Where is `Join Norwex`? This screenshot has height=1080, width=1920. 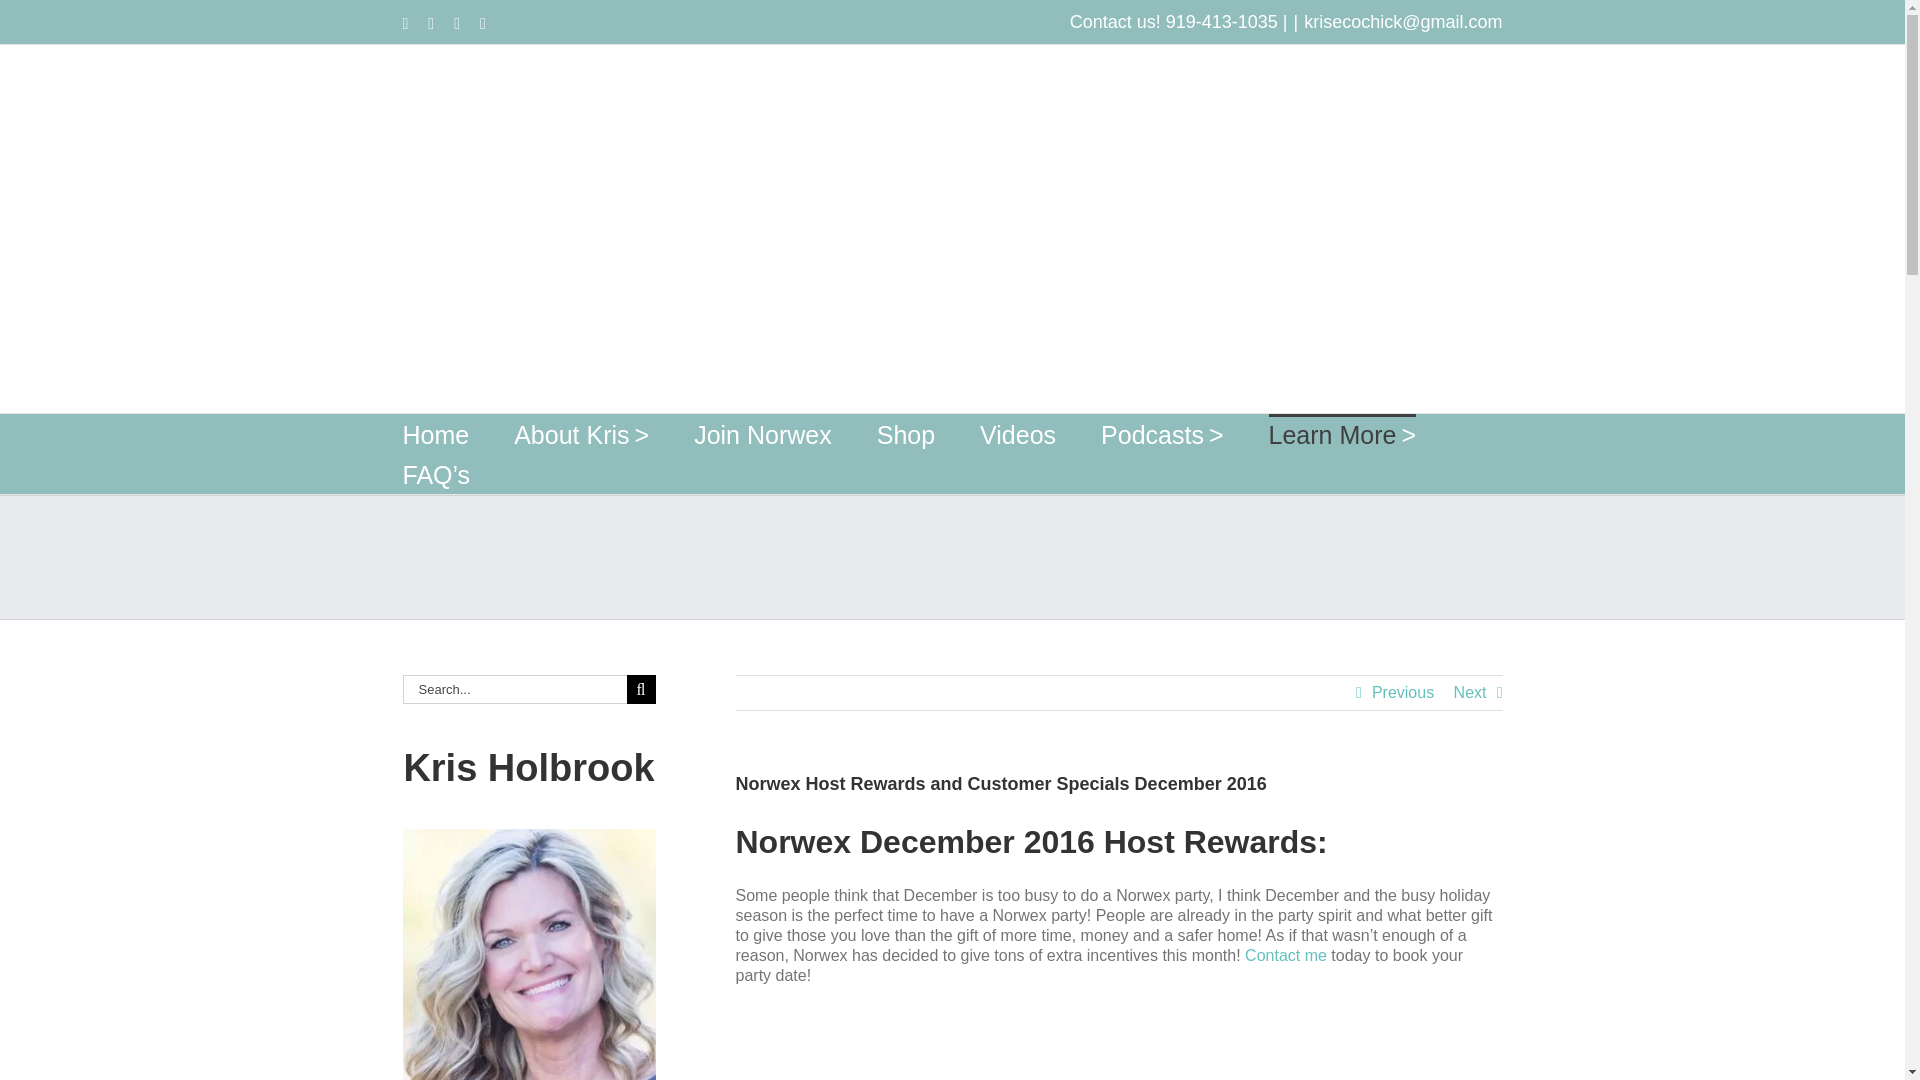
Join Norwex is located at coordinates (762, 433).